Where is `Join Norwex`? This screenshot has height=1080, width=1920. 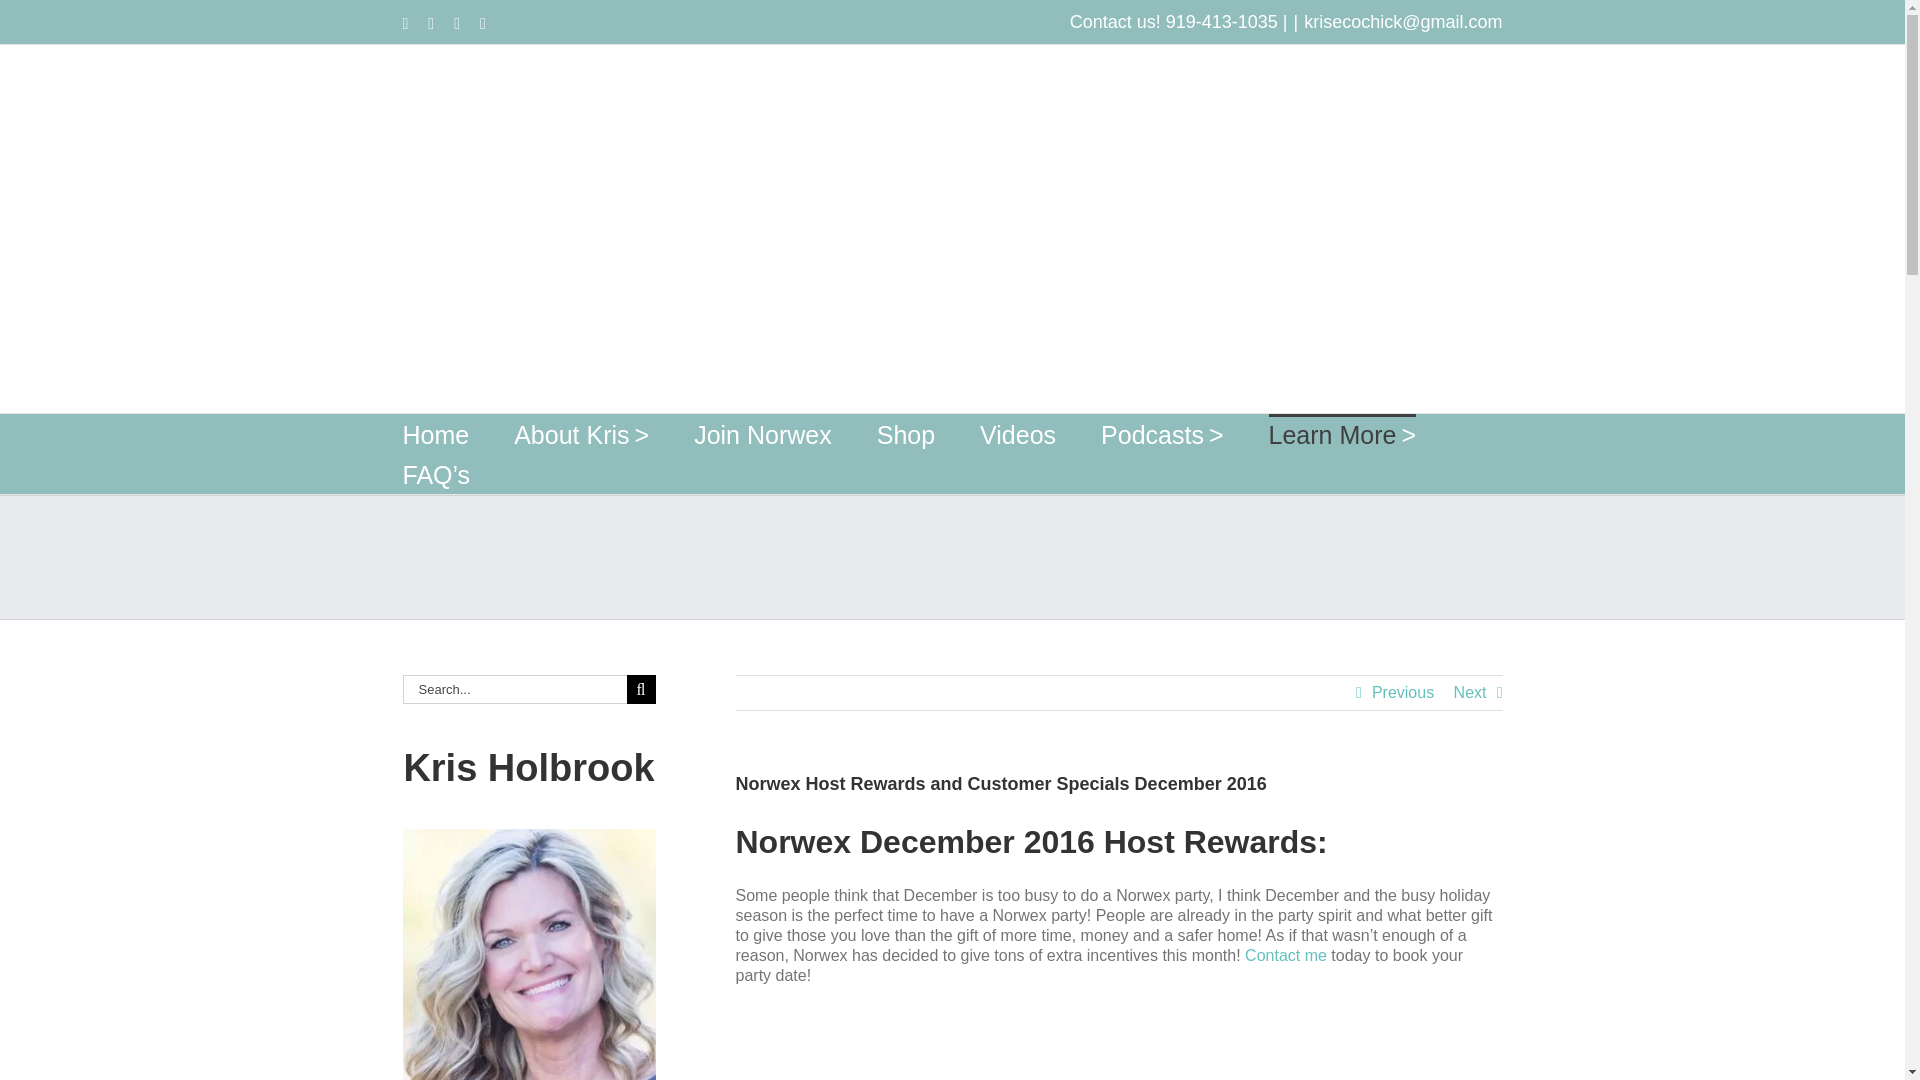
Join Norwex is located at coordinates (762, 433).